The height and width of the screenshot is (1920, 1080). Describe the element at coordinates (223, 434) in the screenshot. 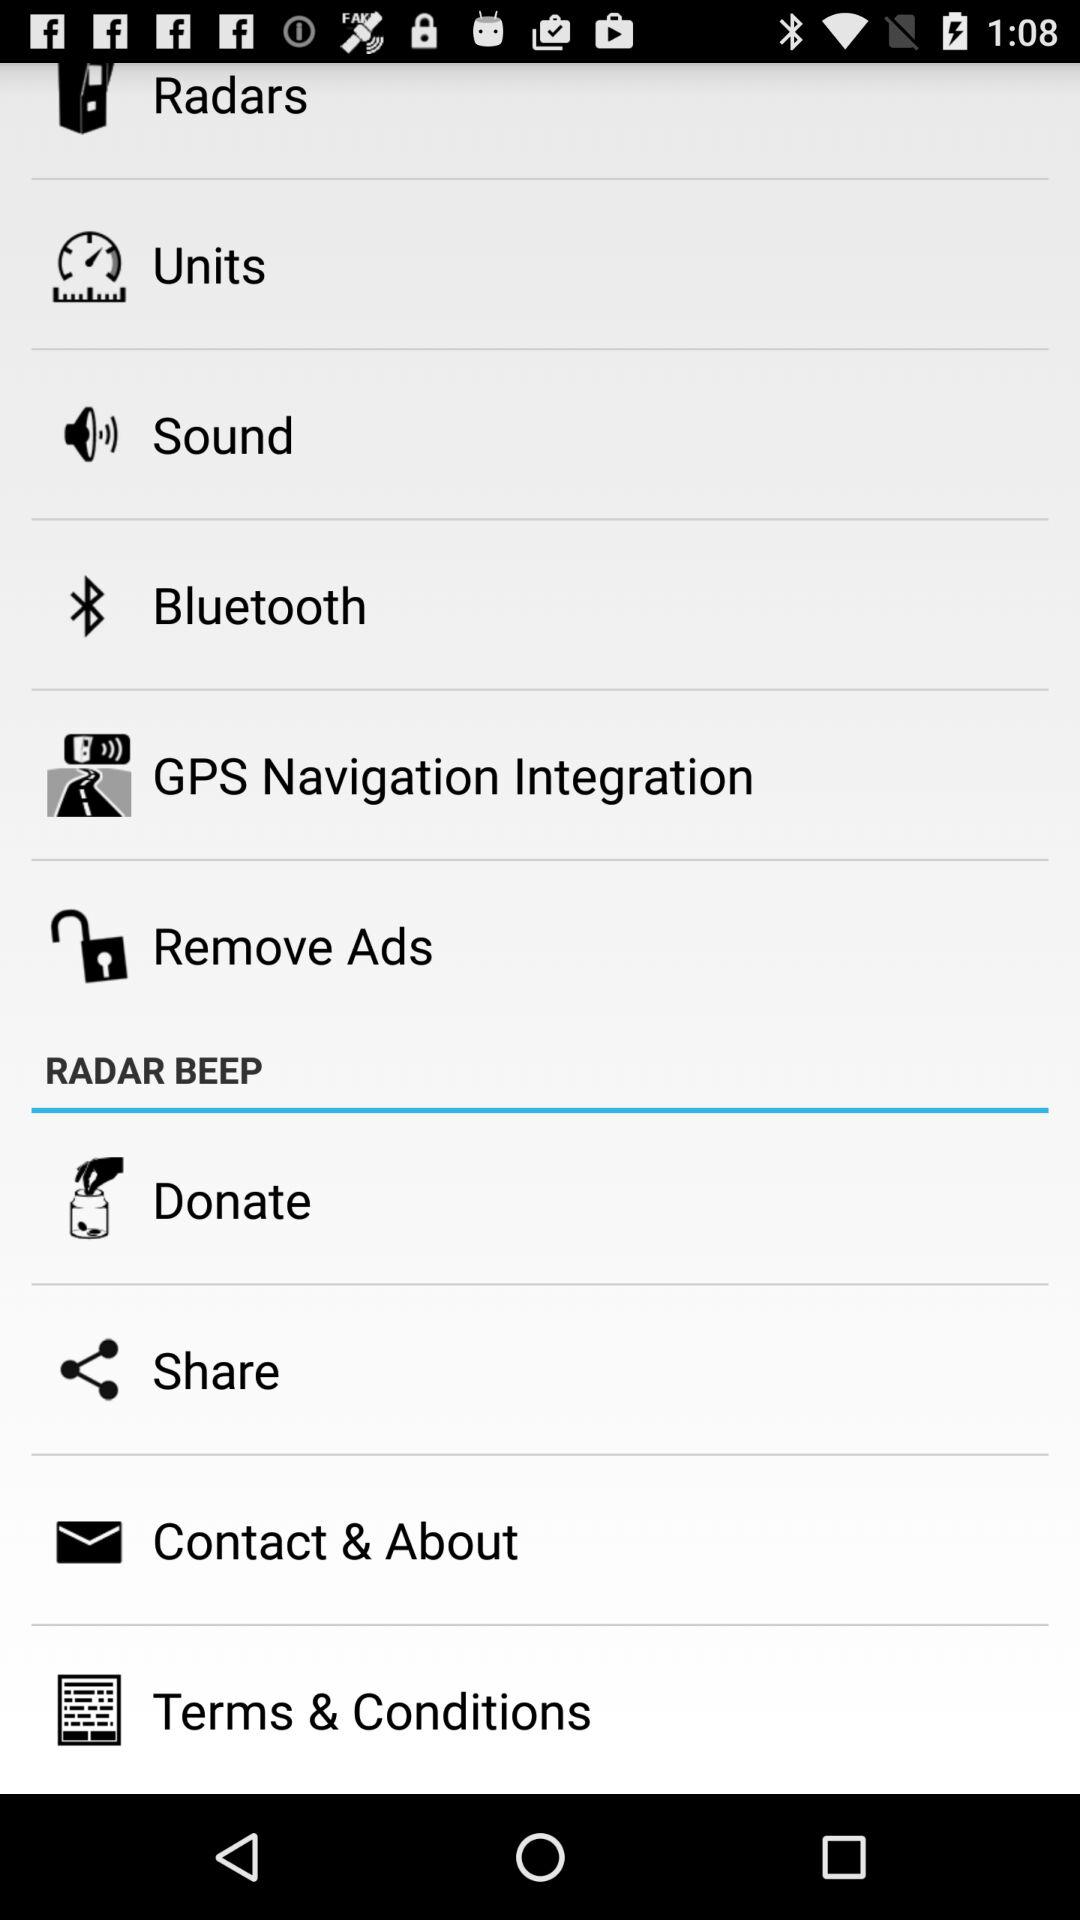

I see `launch the icon below the units item` at that location.